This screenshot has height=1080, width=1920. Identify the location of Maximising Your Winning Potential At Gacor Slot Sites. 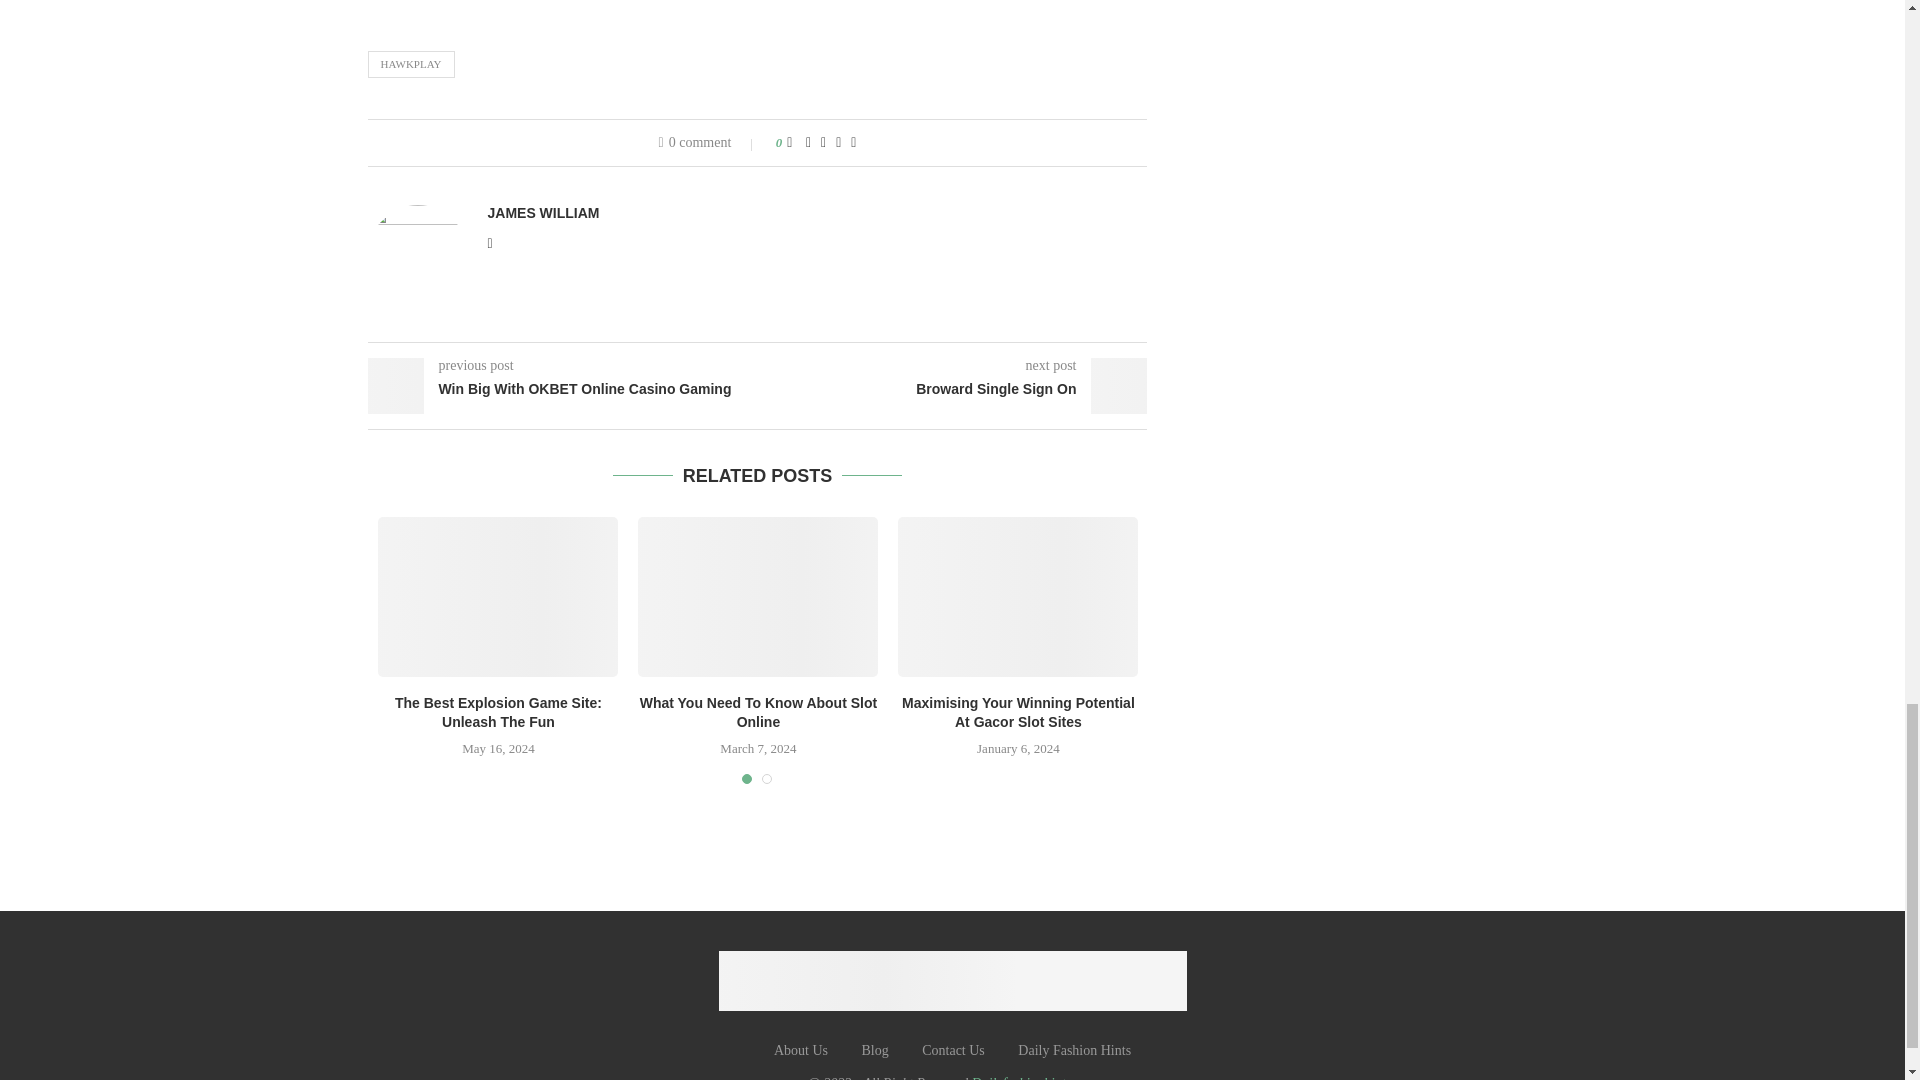
(1018, 597).